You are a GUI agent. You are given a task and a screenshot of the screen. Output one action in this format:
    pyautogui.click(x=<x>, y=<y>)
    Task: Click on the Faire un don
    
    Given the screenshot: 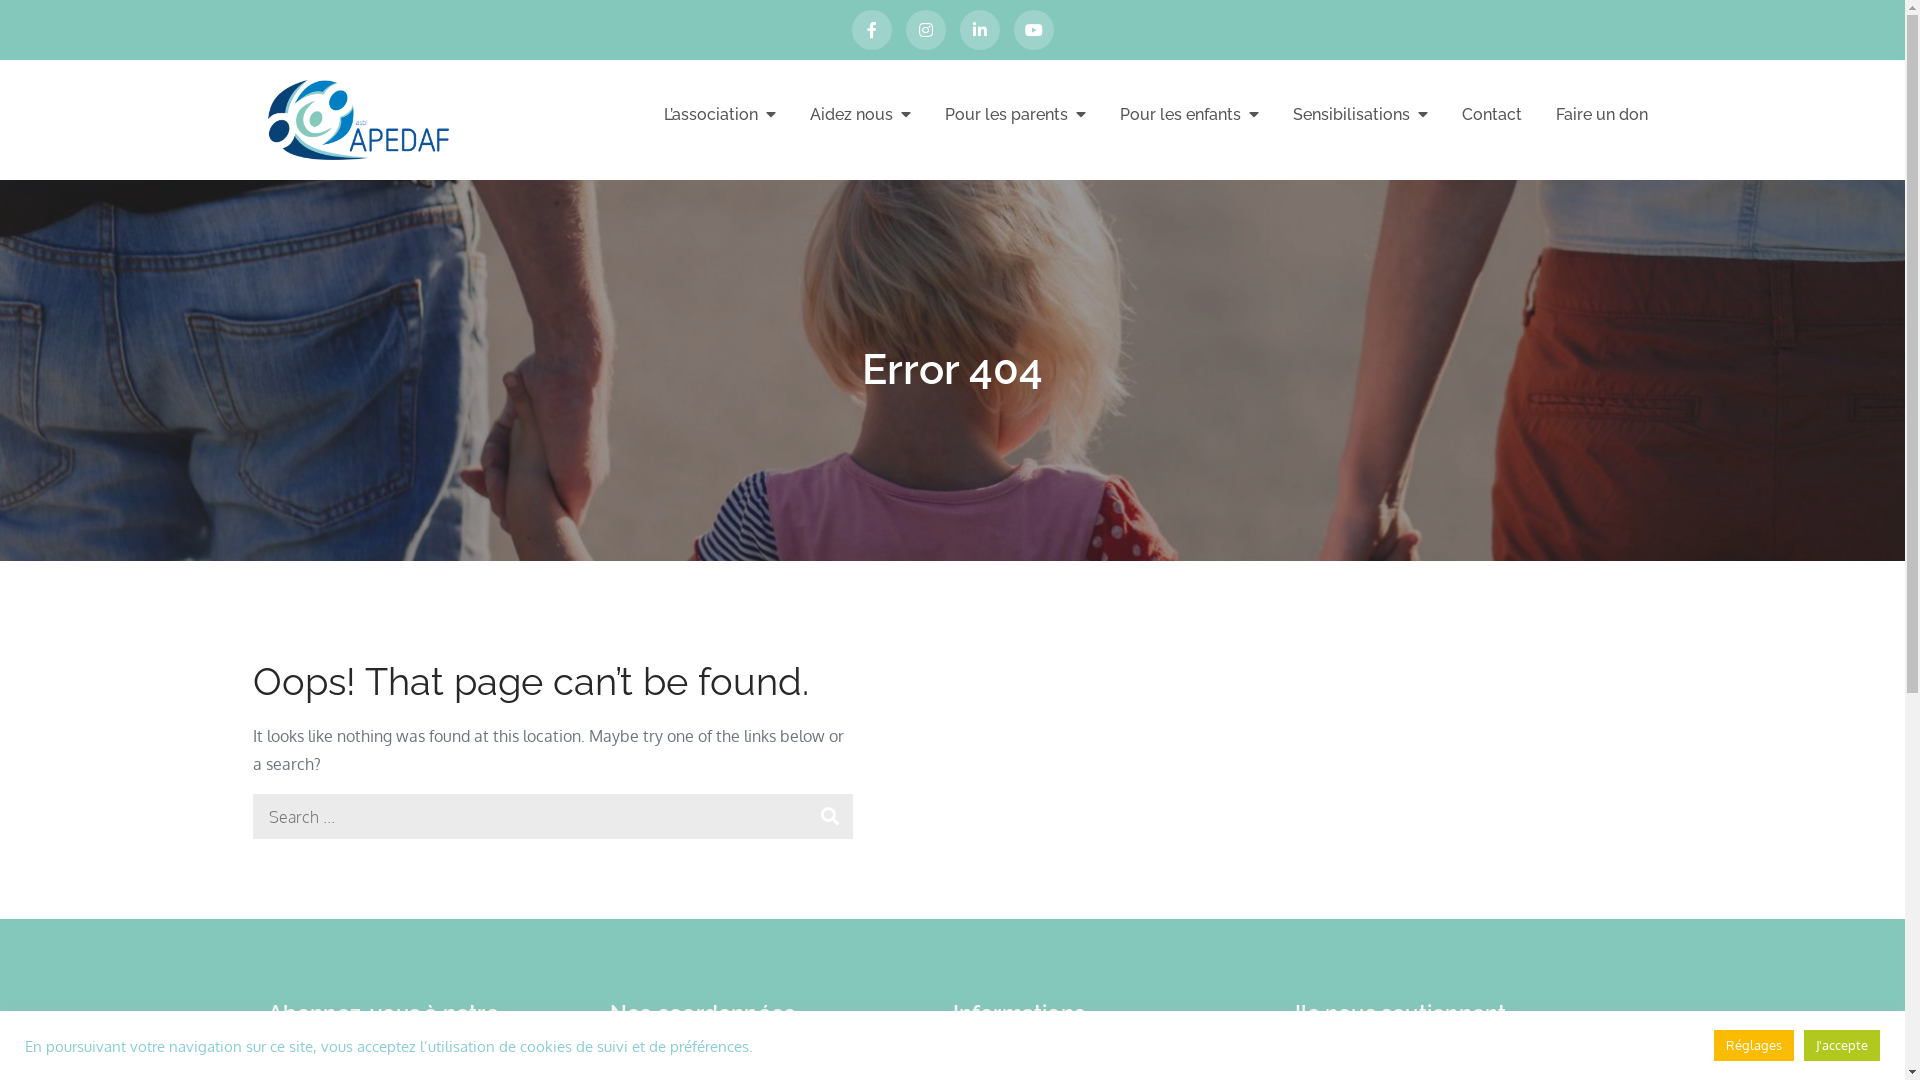 What is the action you would take?
    pyautogui.click(x=1602, y=115)
    